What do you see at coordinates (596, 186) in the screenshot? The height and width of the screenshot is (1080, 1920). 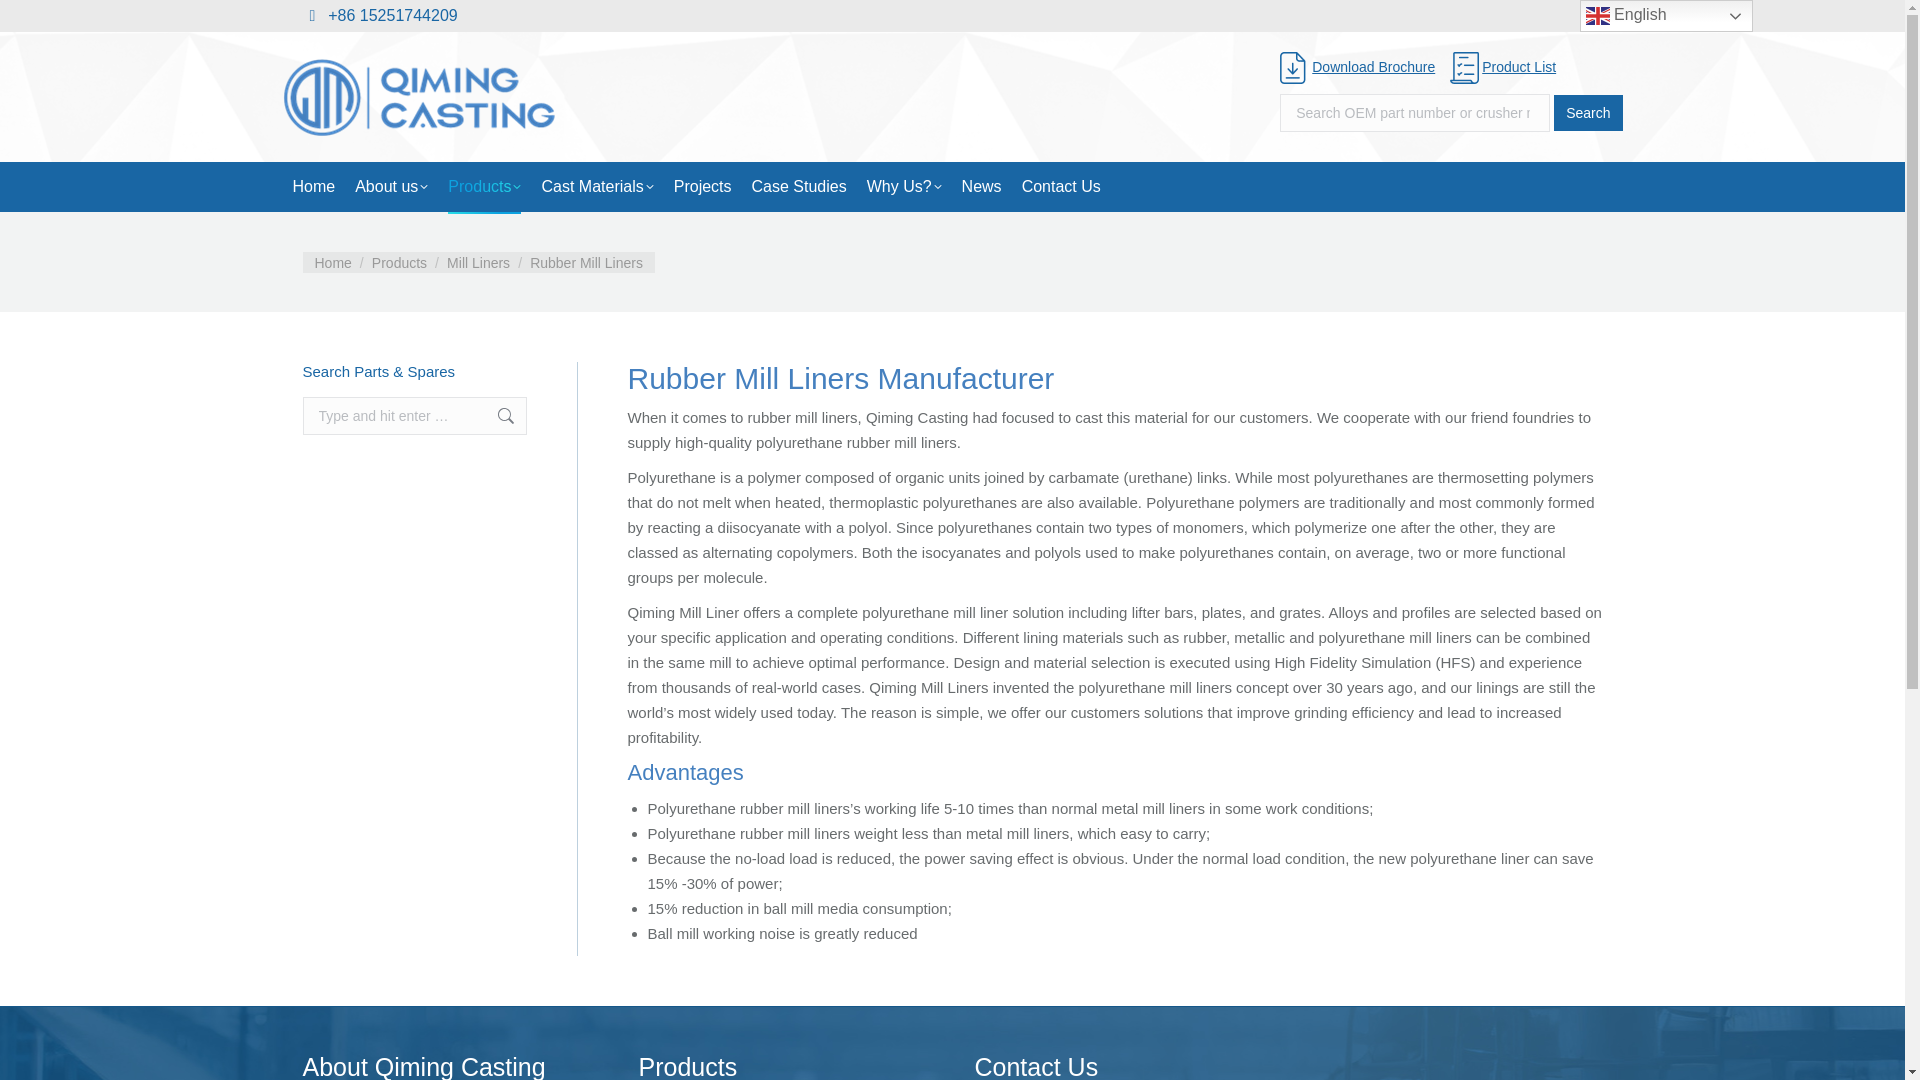 I see `Cast Materials` at bounding box center [596, 186].